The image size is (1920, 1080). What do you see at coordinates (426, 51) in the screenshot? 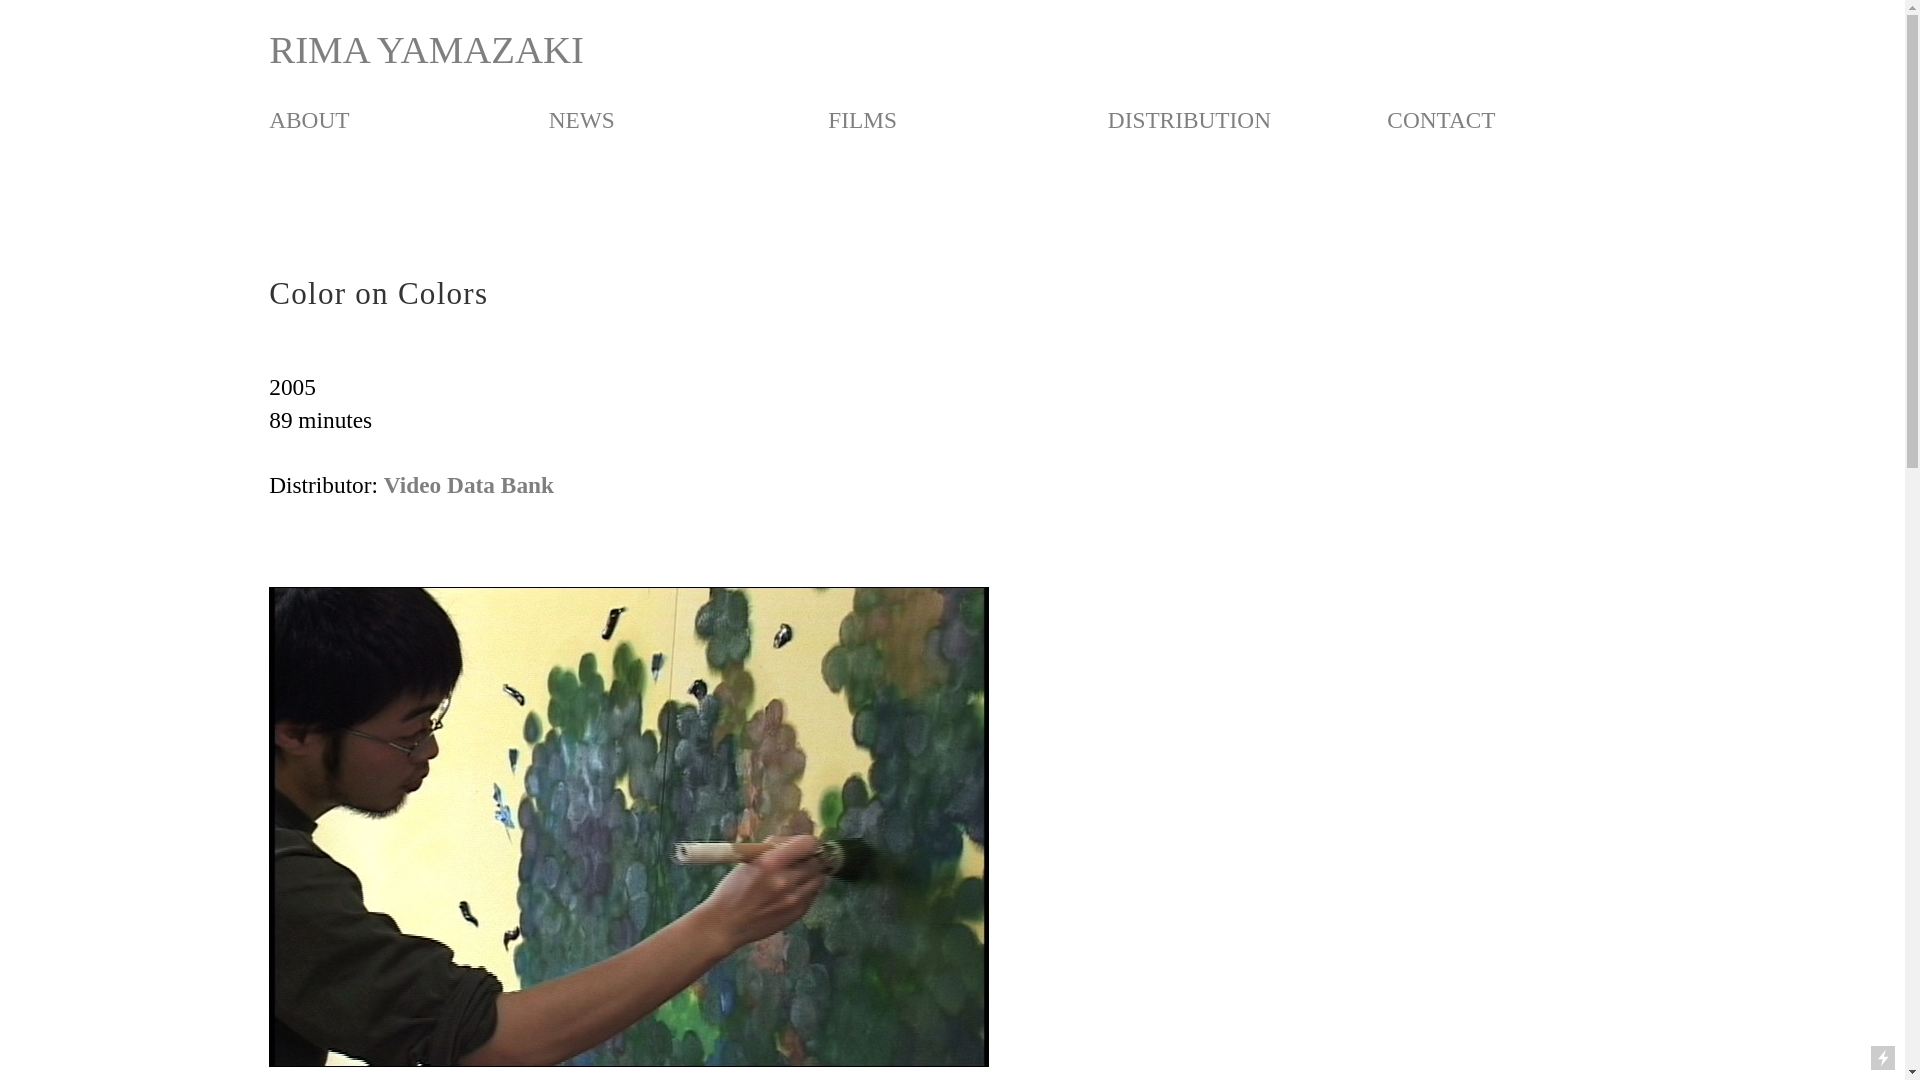
I see `RIMA YAMAZAKI` at bounding box center [426, 51].